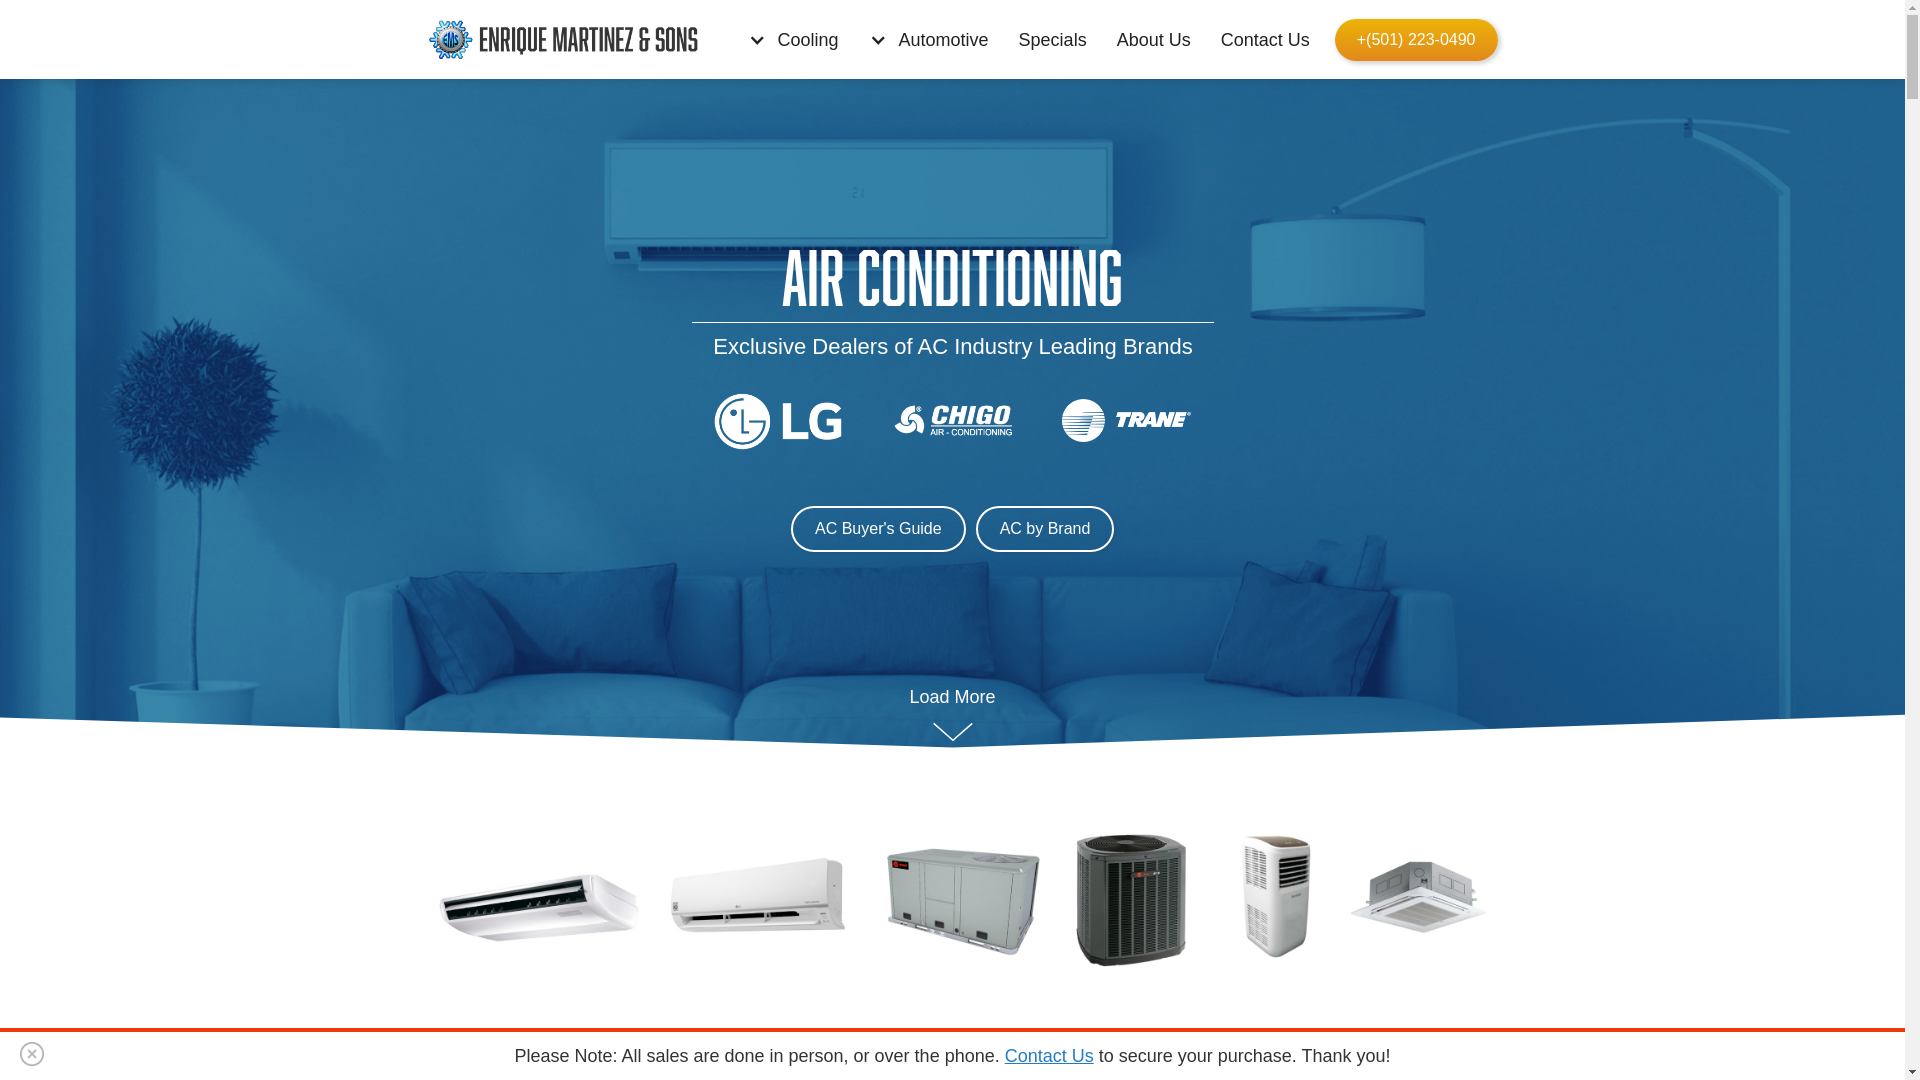  Describe the element at coordinates (507, 689) in the screenshot. I see `About Us` at that location.